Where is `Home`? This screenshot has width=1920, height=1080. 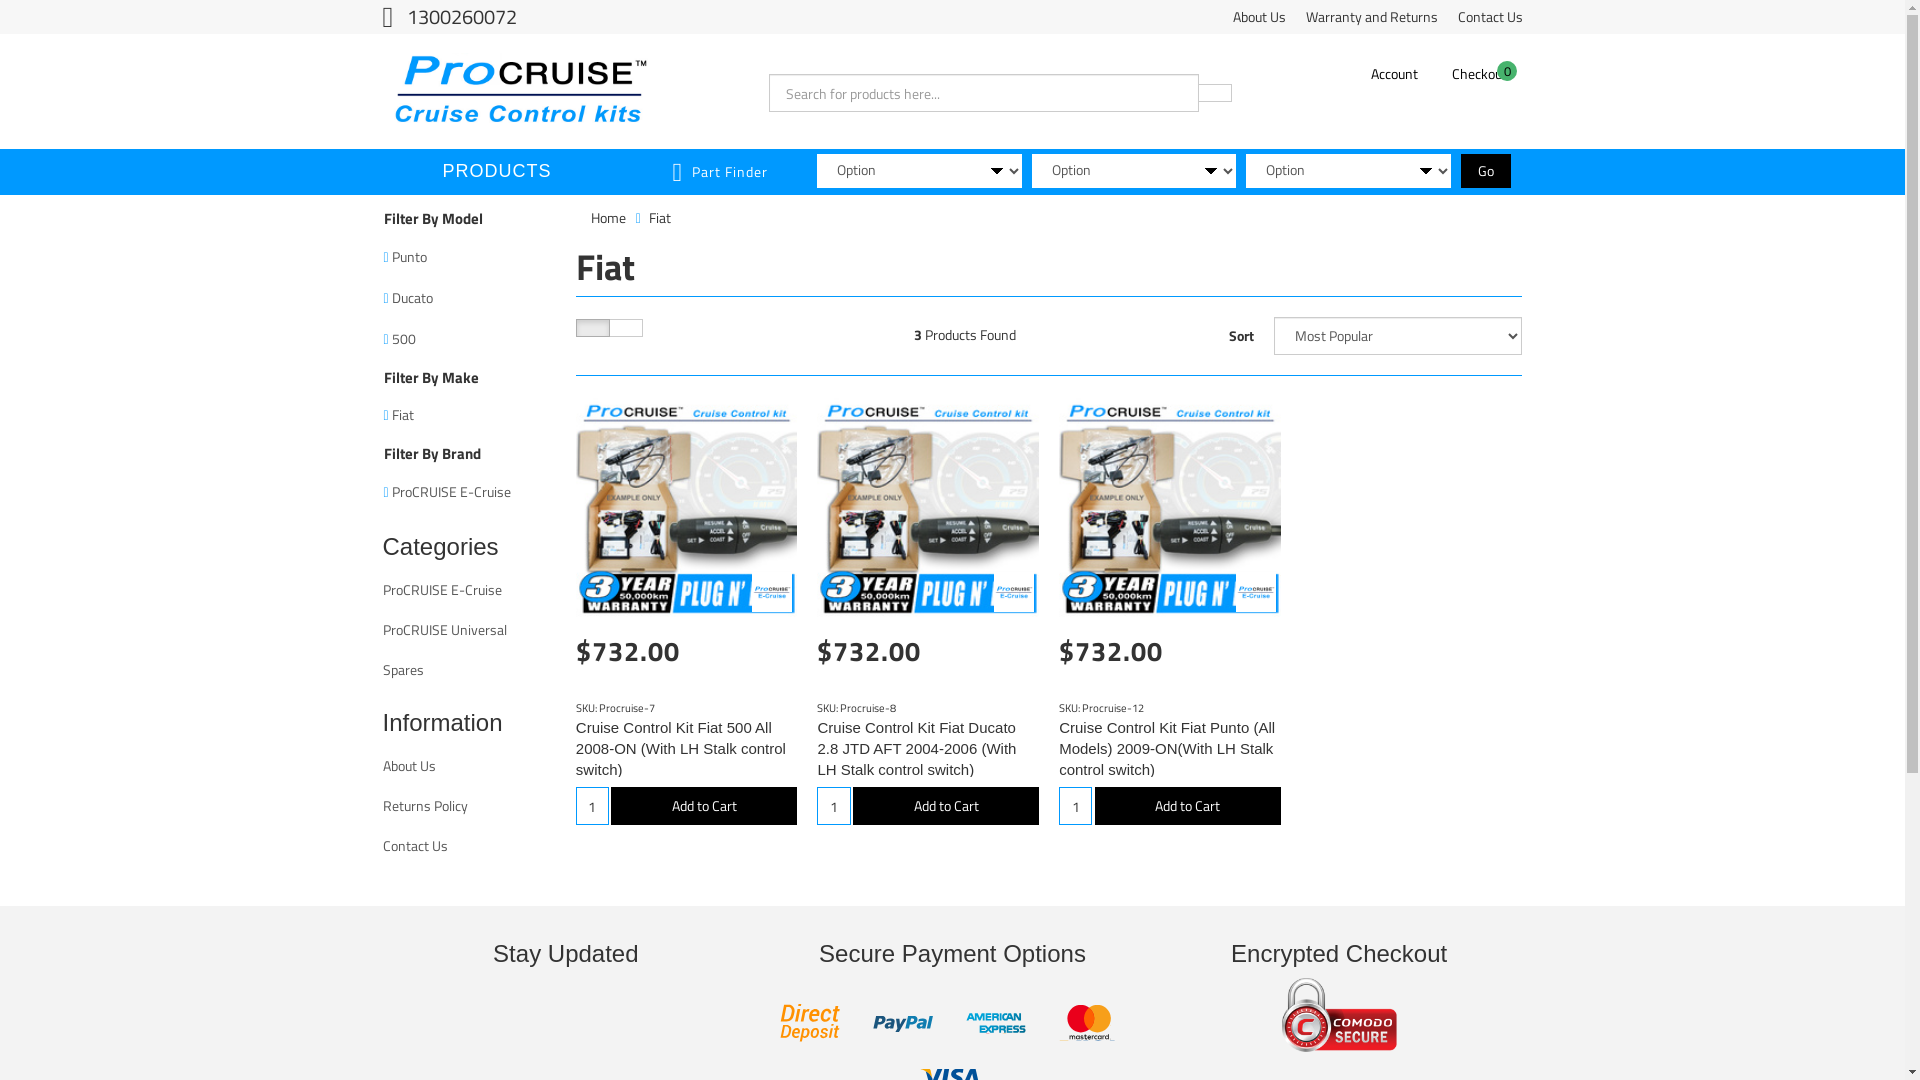 Home is located at coordinates (608, 218).